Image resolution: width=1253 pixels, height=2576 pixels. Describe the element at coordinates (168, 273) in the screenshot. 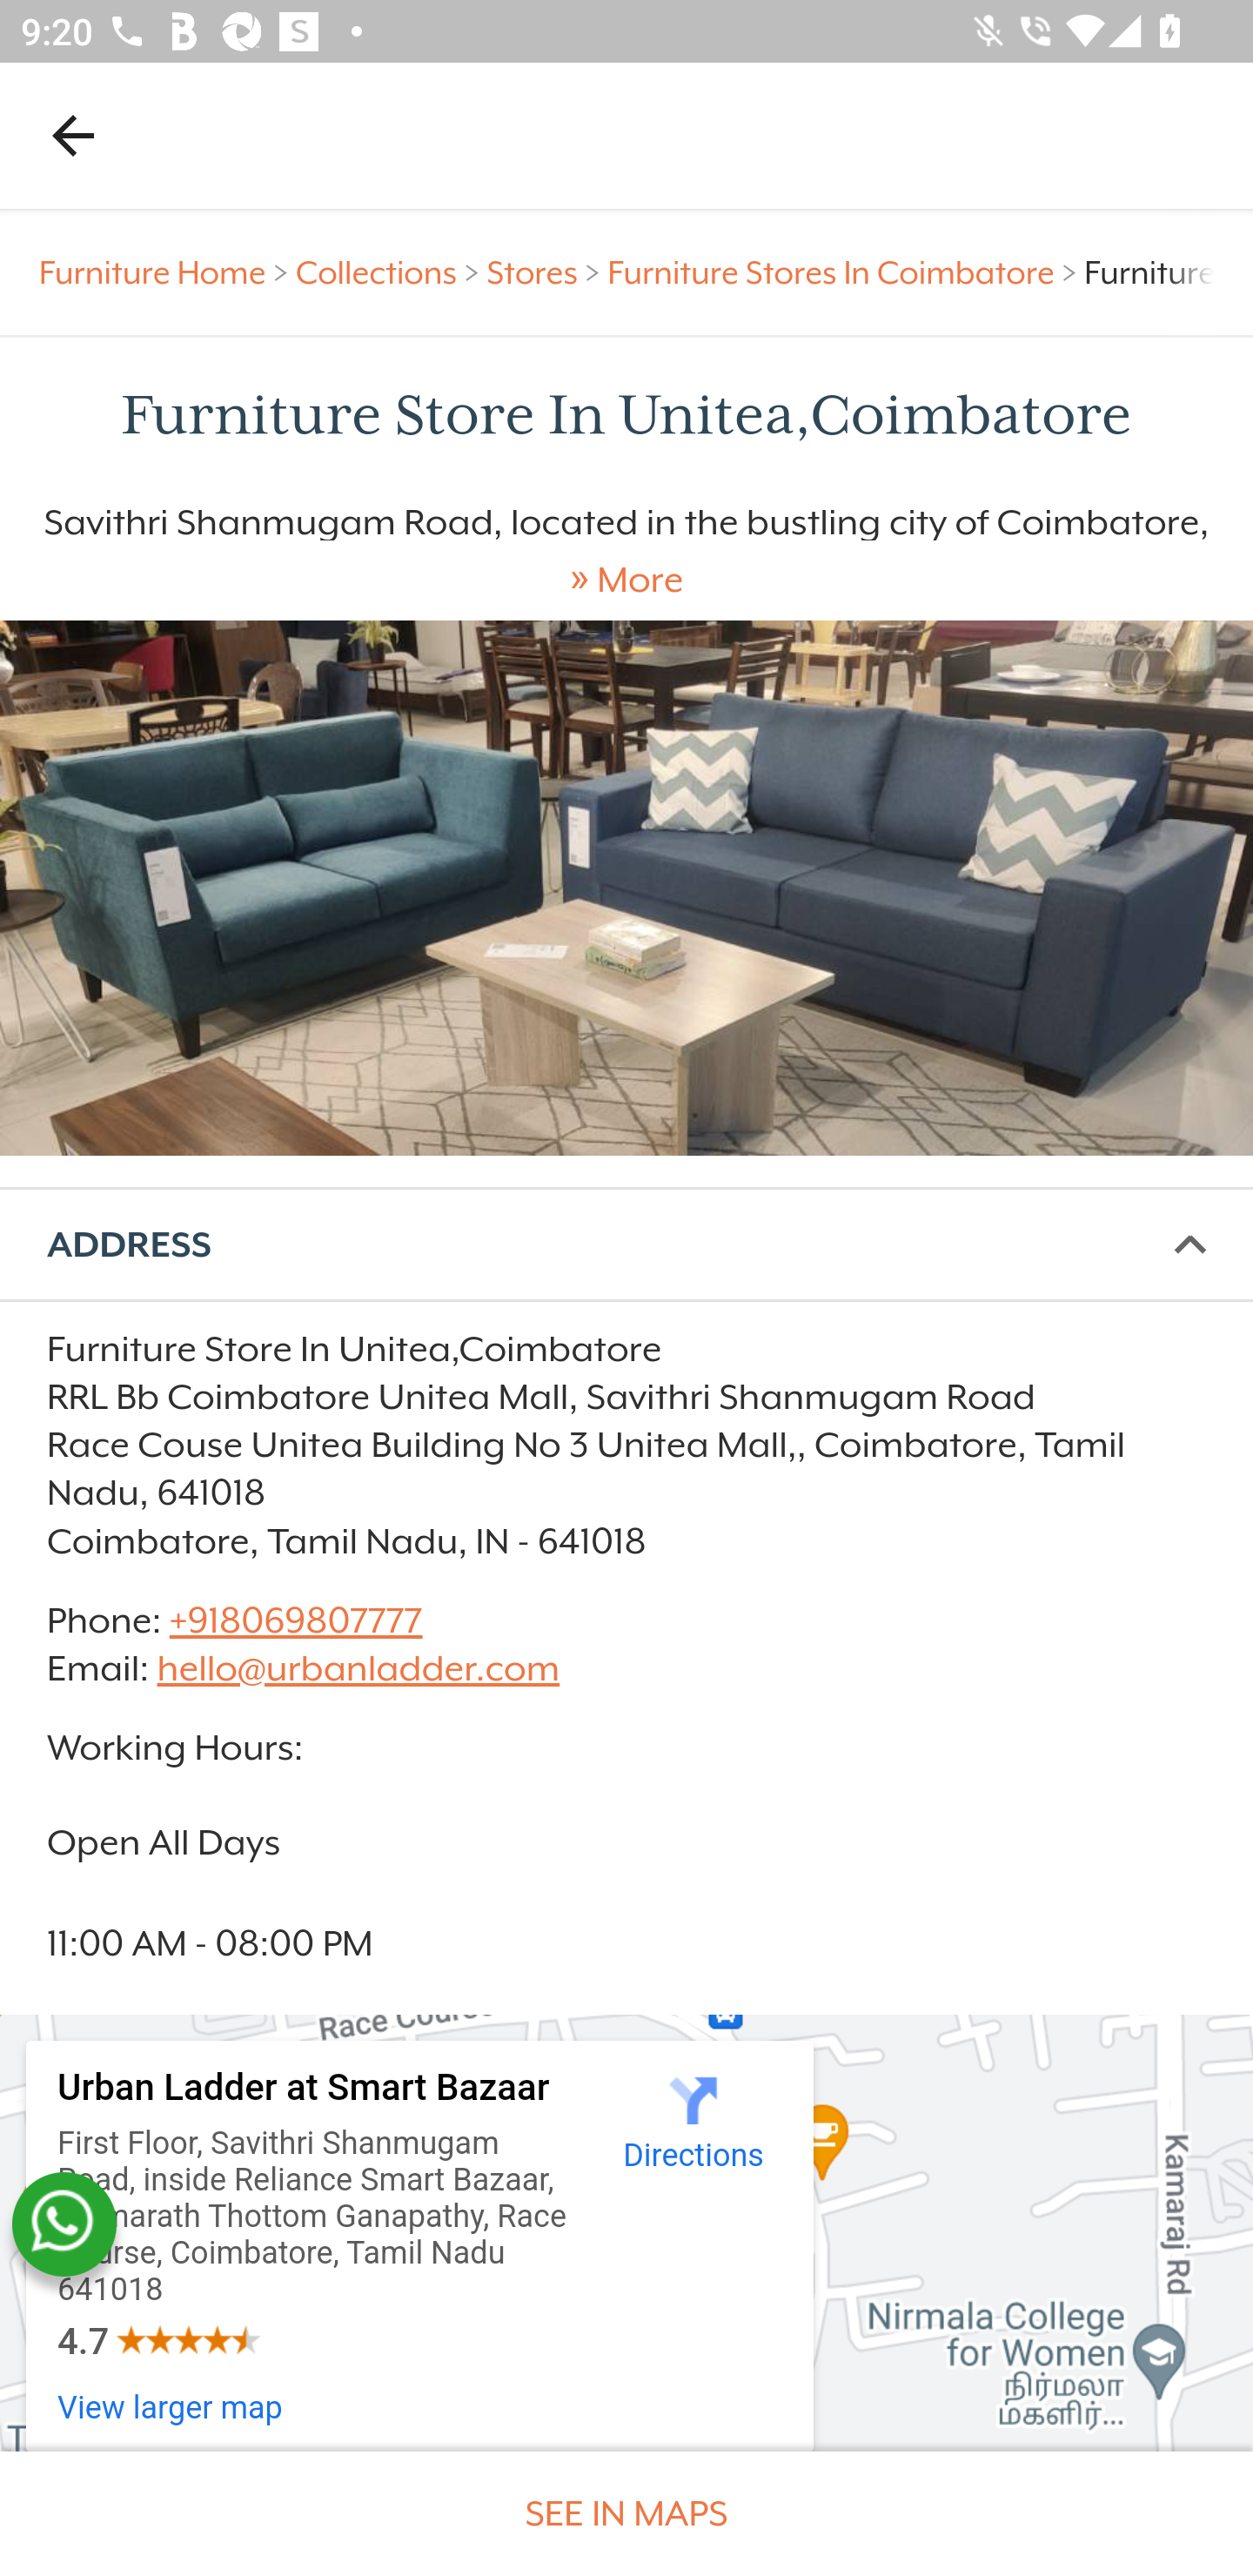

I see `Furniture Home >  Furniture Home  > ` at that location.